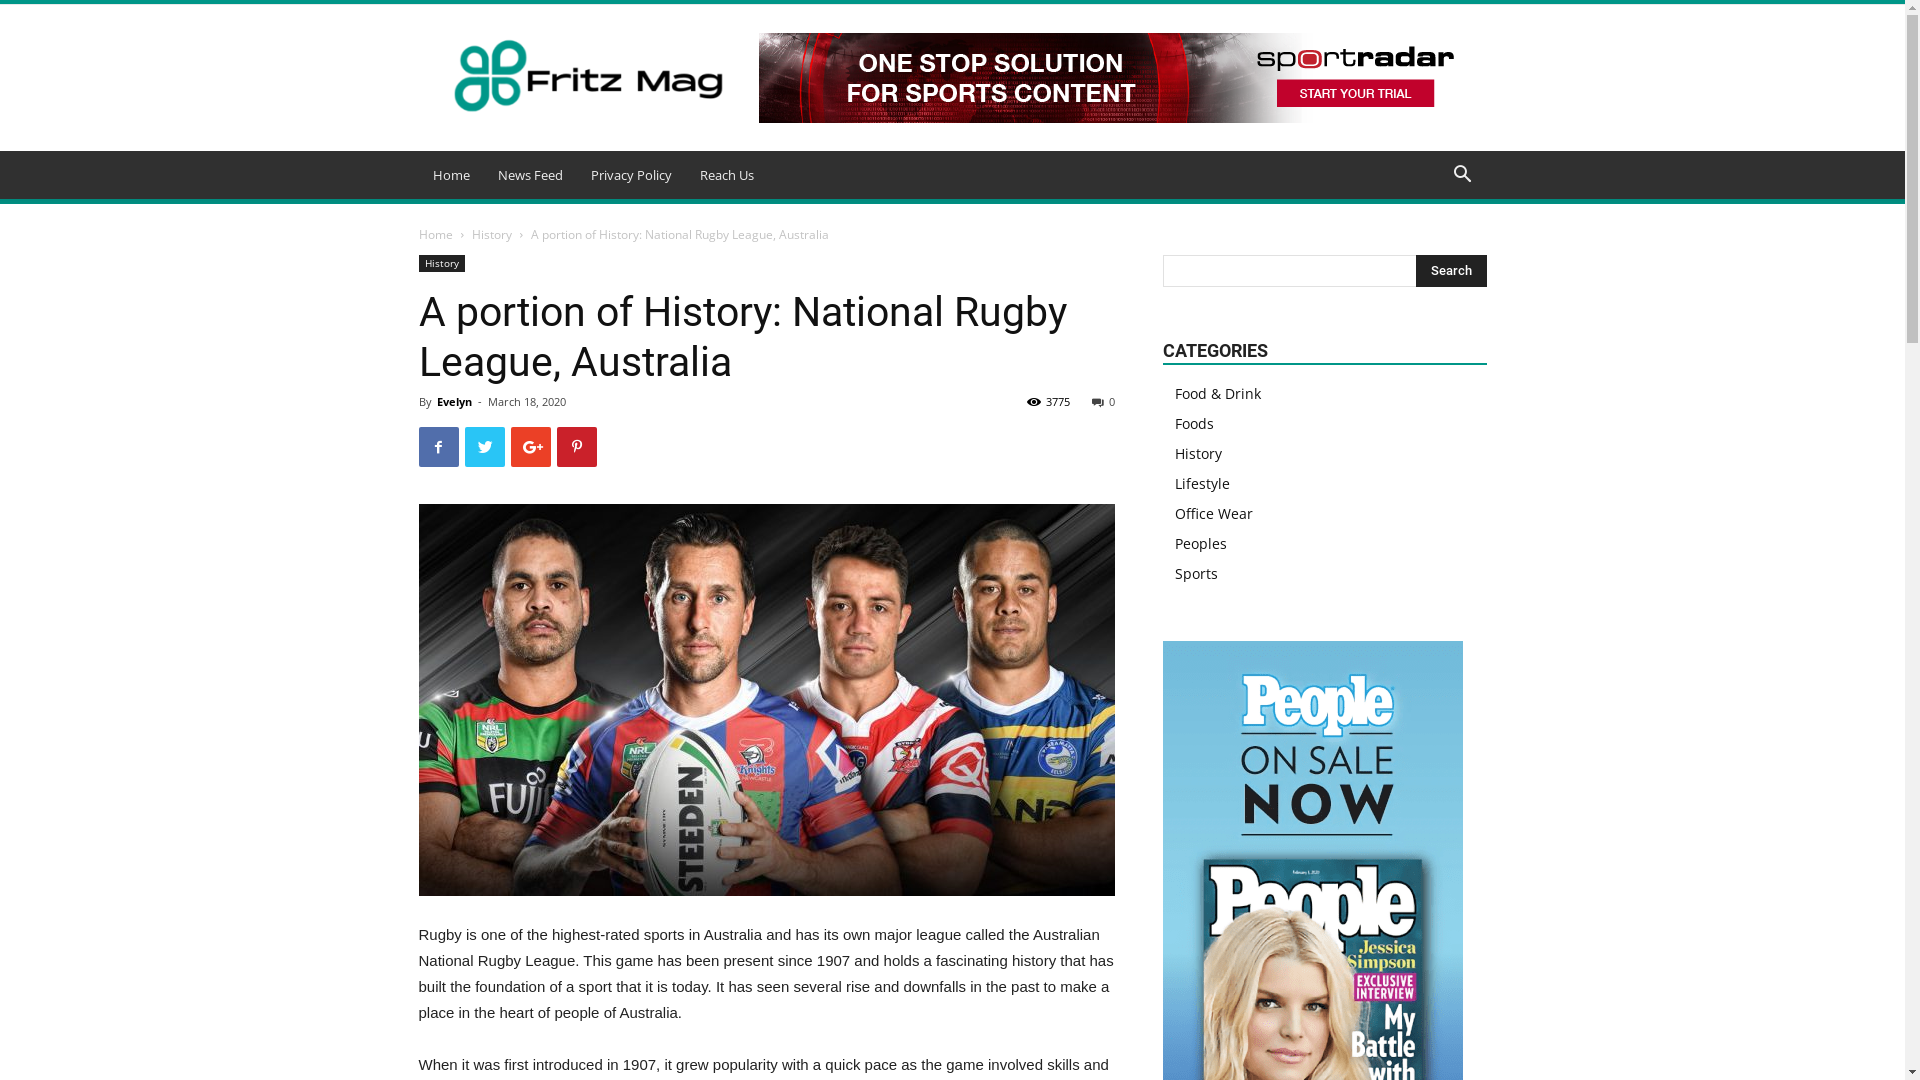 This screenshot has height=1080, width=1920. What do you see at coordinates (1217, 394) in the screenshot?
I see `Food & Drink` at bounding box center [1217, 394].